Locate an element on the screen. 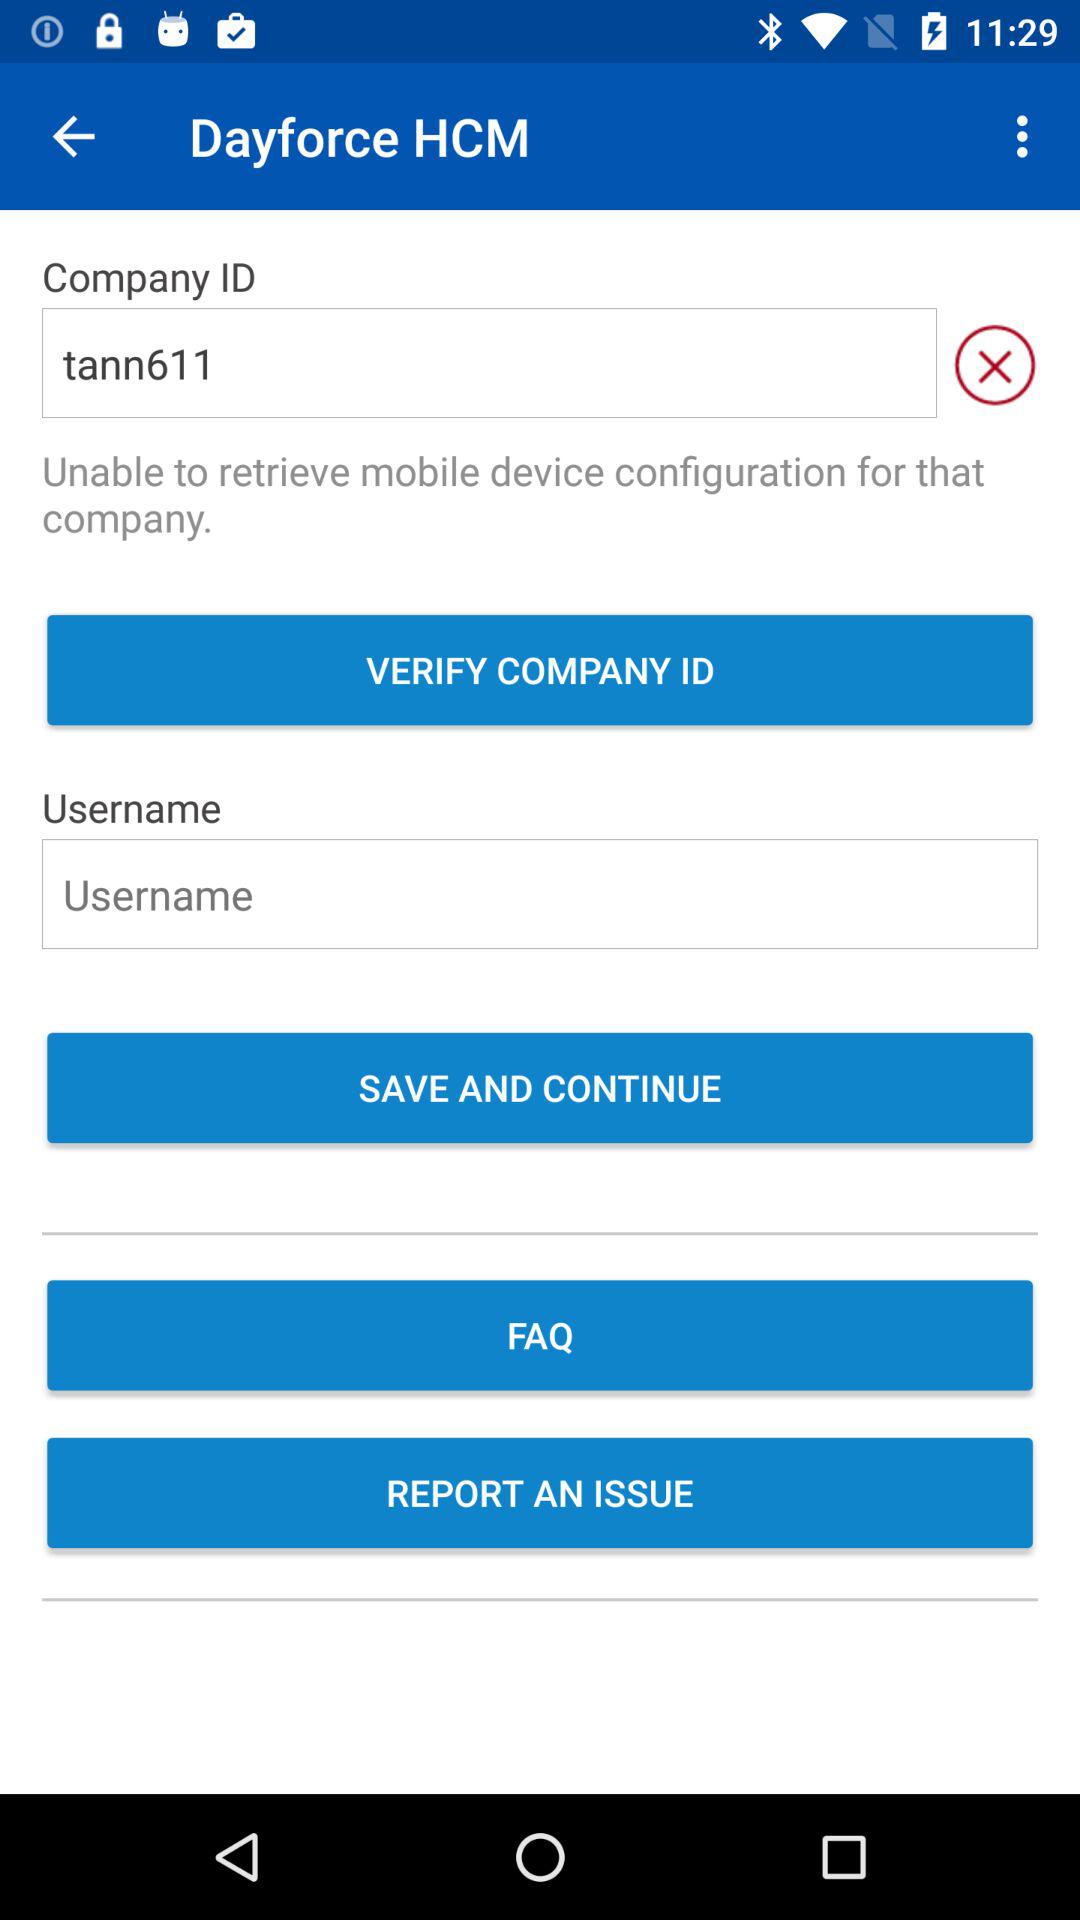  go to user name is located at coordinates (540, 894).